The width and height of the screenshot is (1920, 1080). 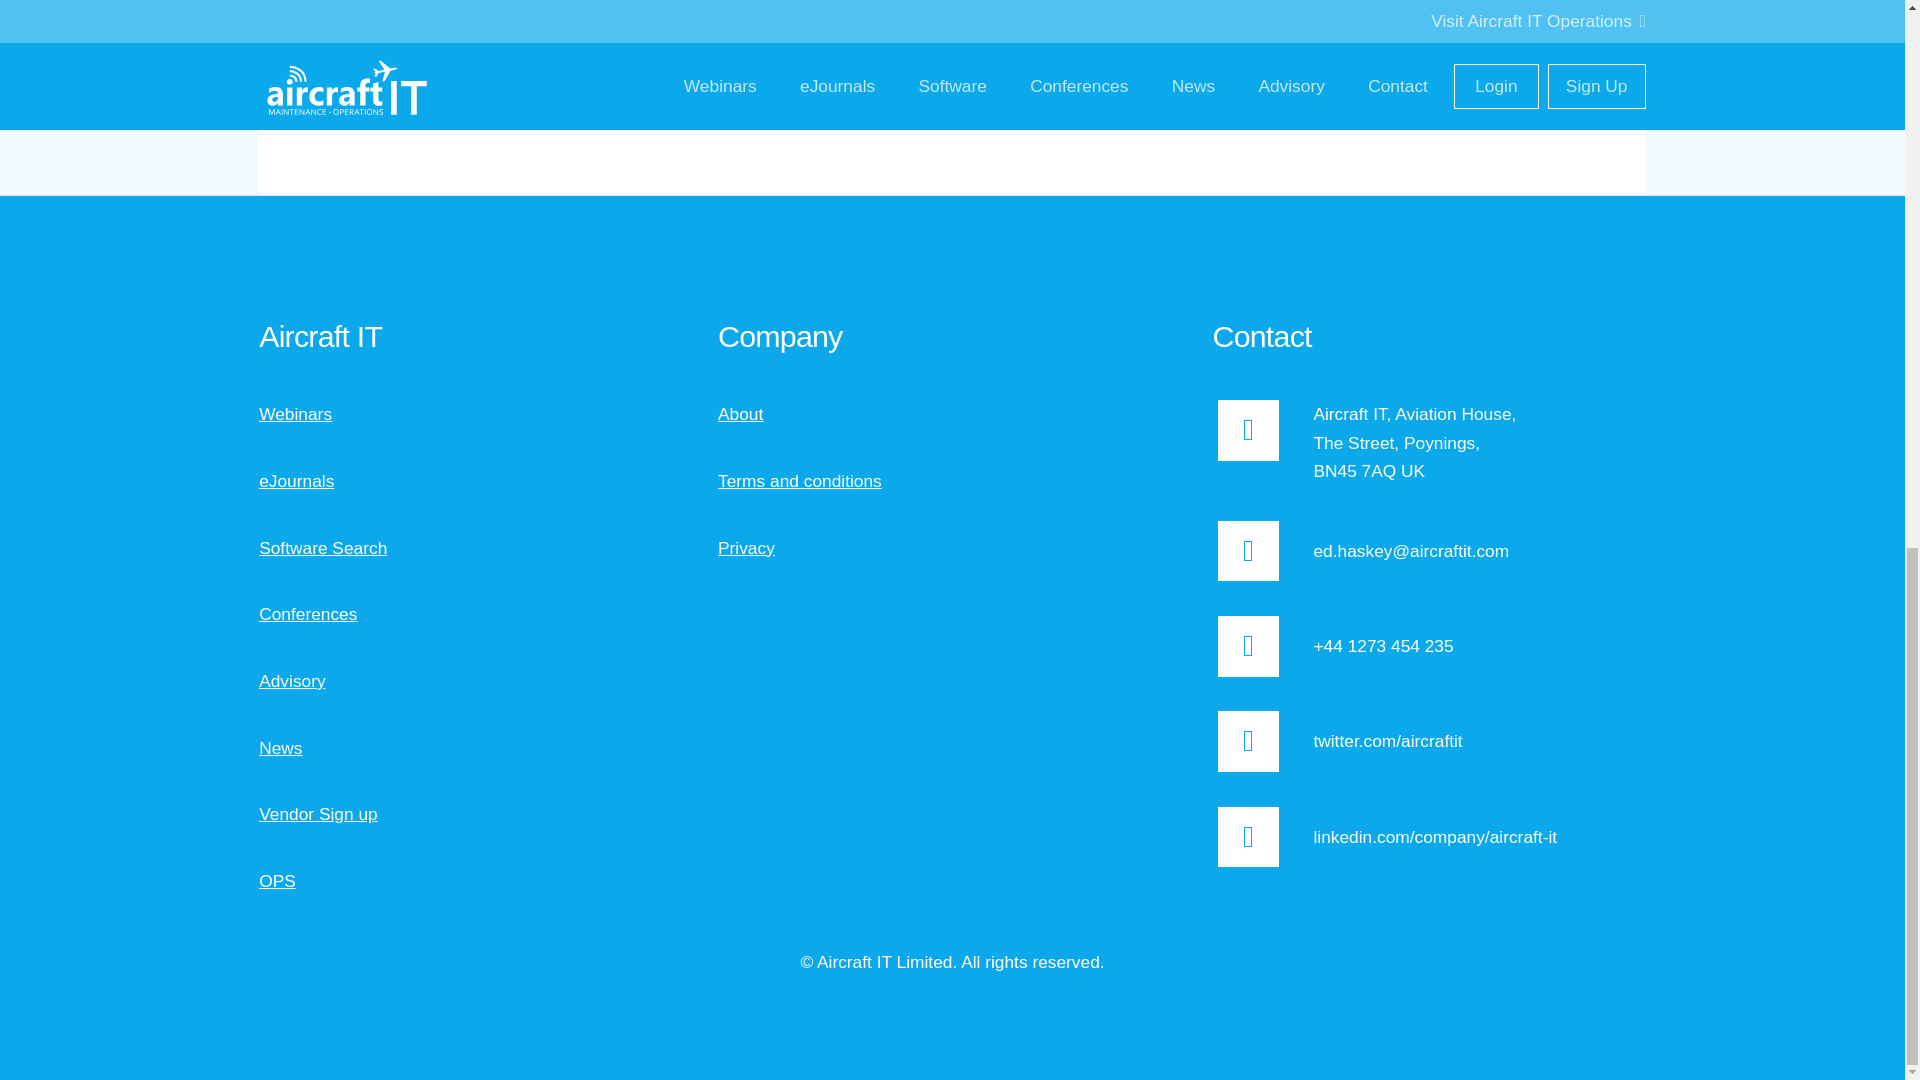 I want to click on About, so click(x=740, y=414).